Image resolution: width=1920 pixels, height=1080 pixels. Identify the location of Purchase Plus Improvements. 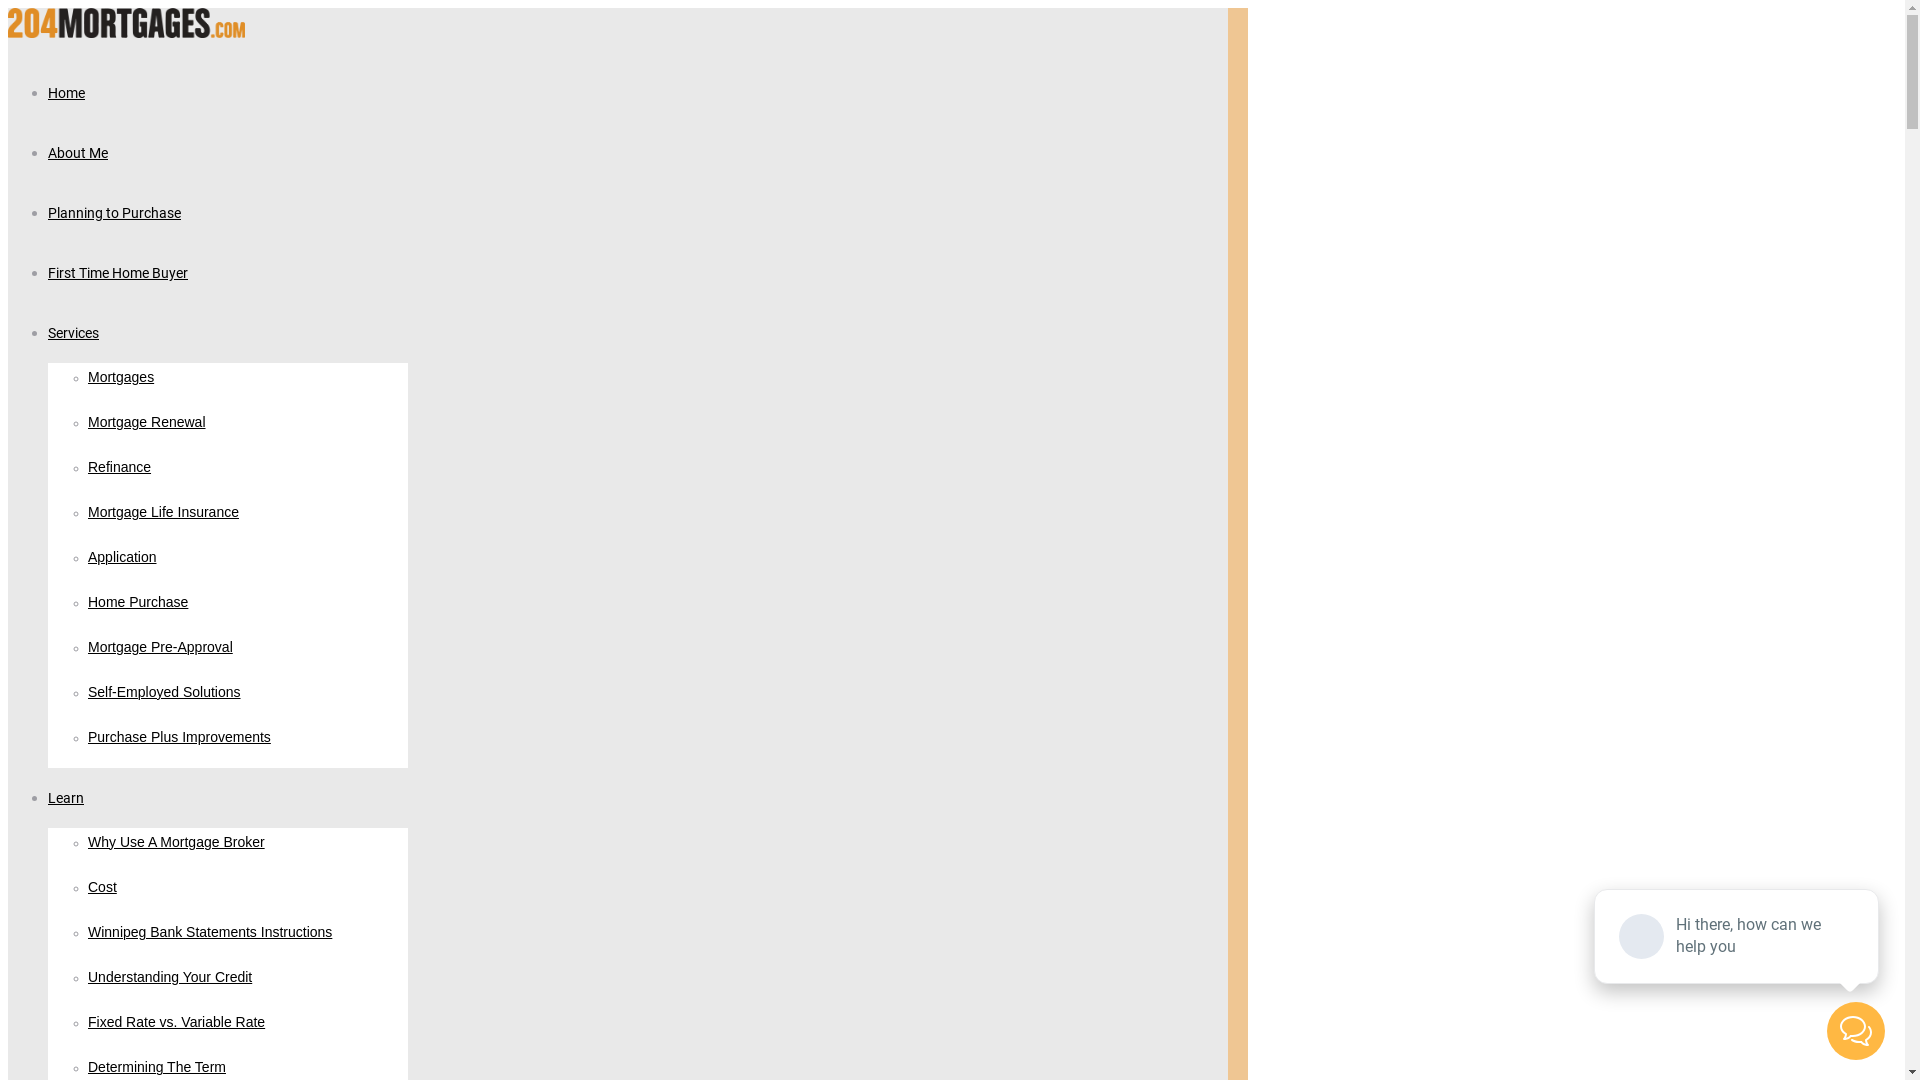
(180, 738).